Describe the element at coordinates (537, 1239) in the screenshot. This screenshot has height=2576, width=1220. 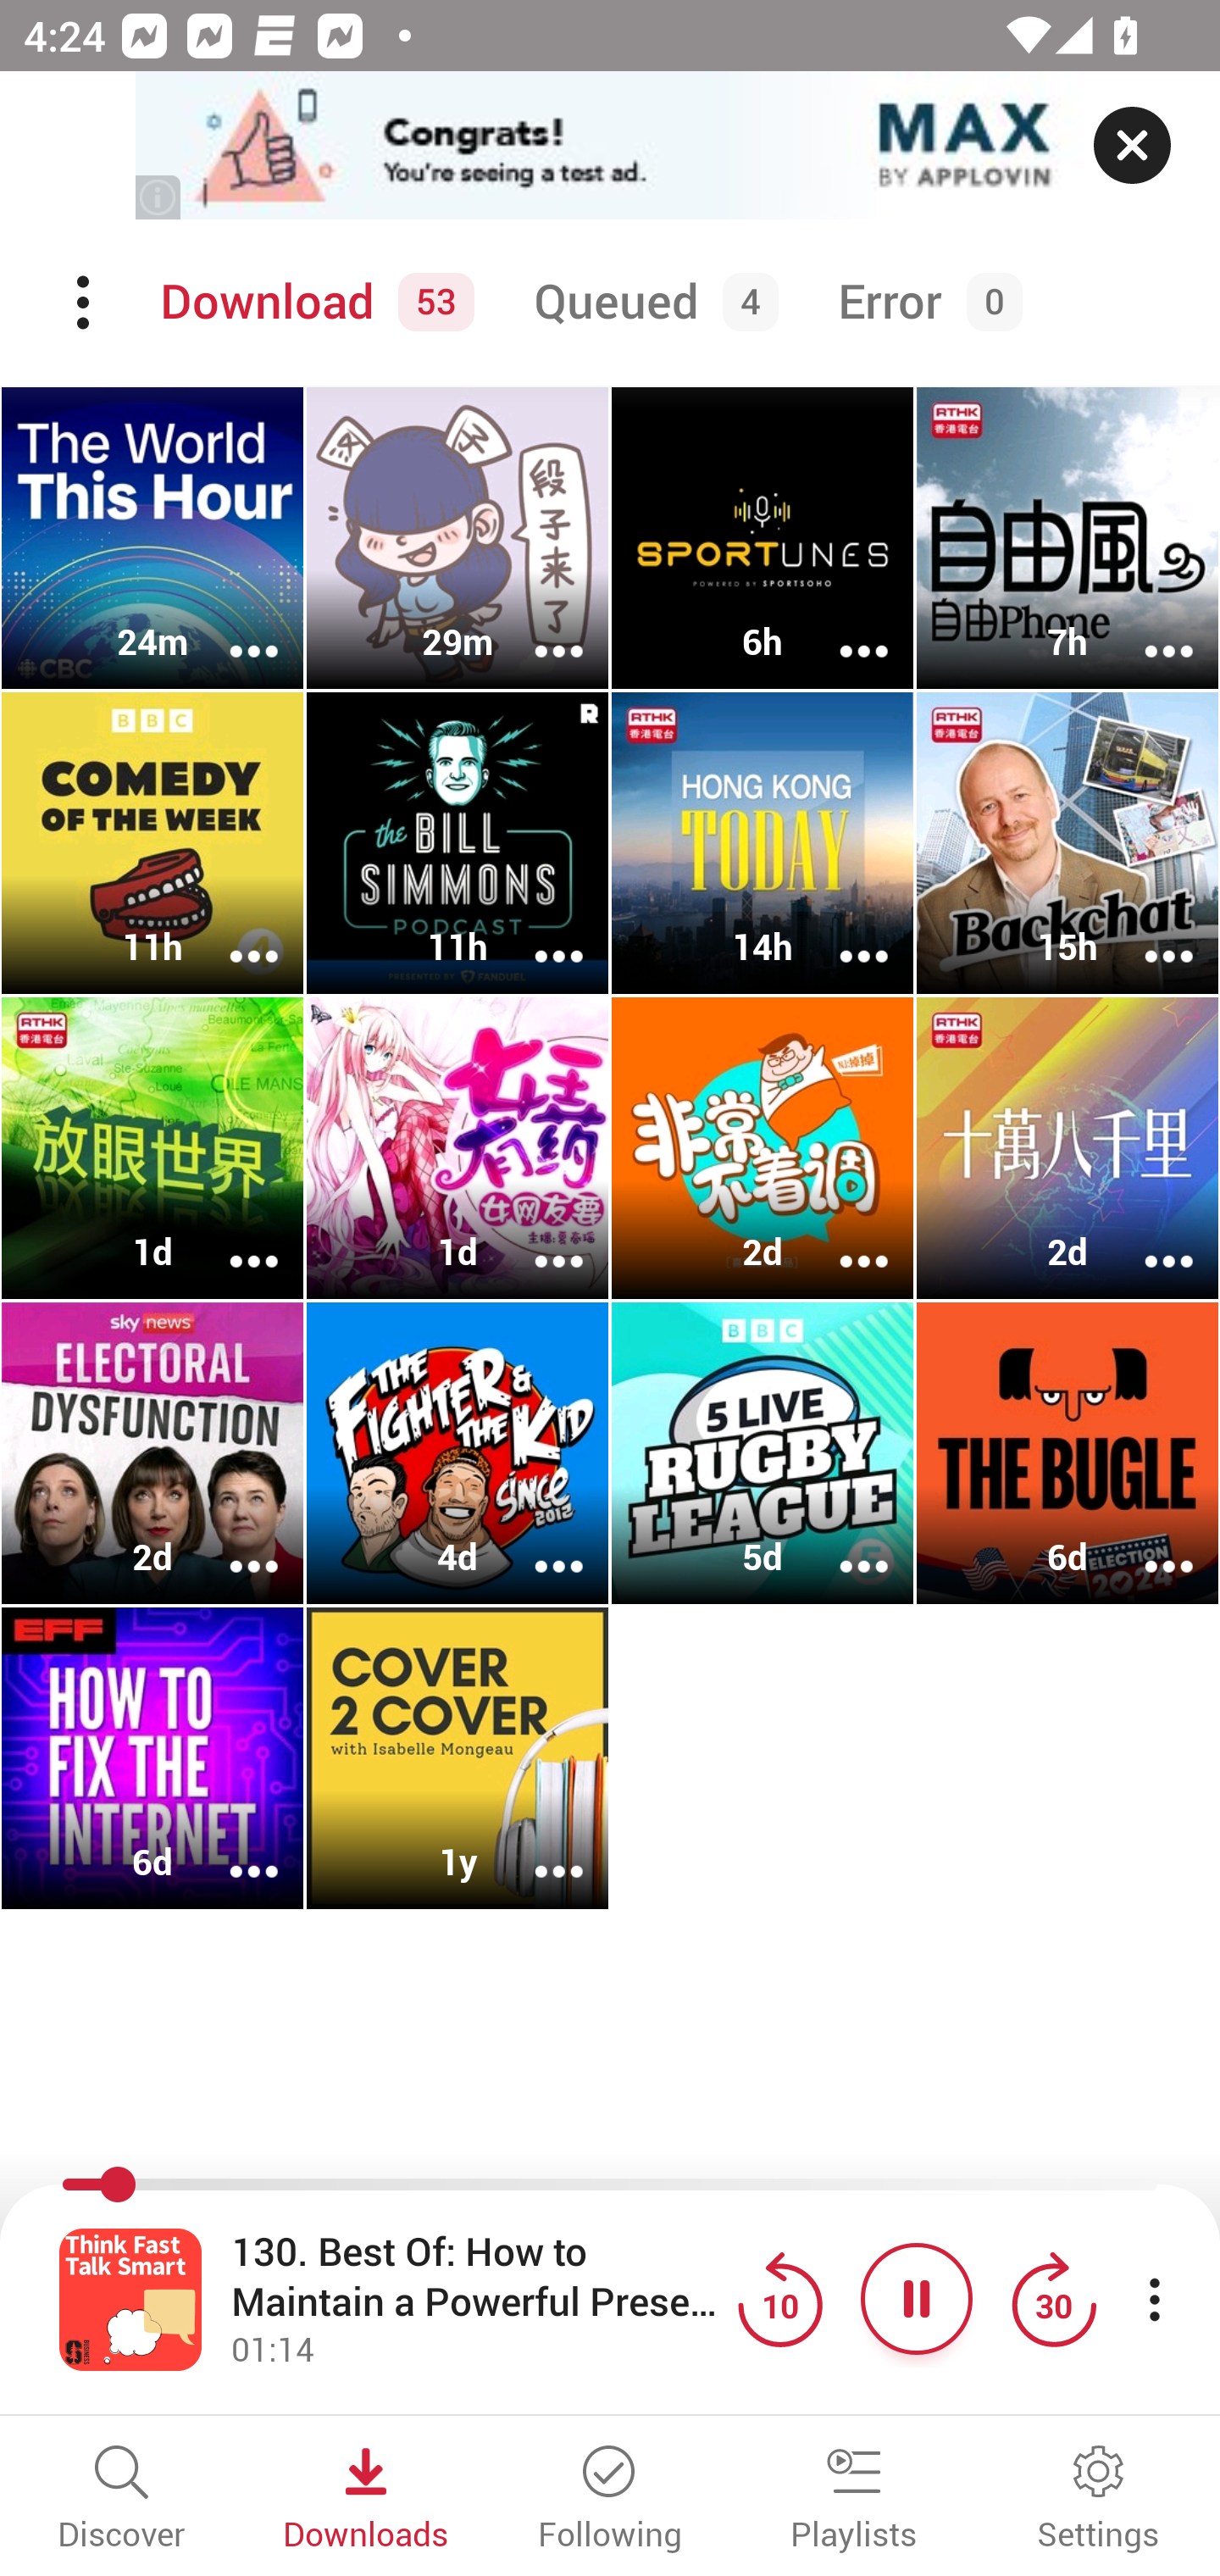
I see `More options` at that location.